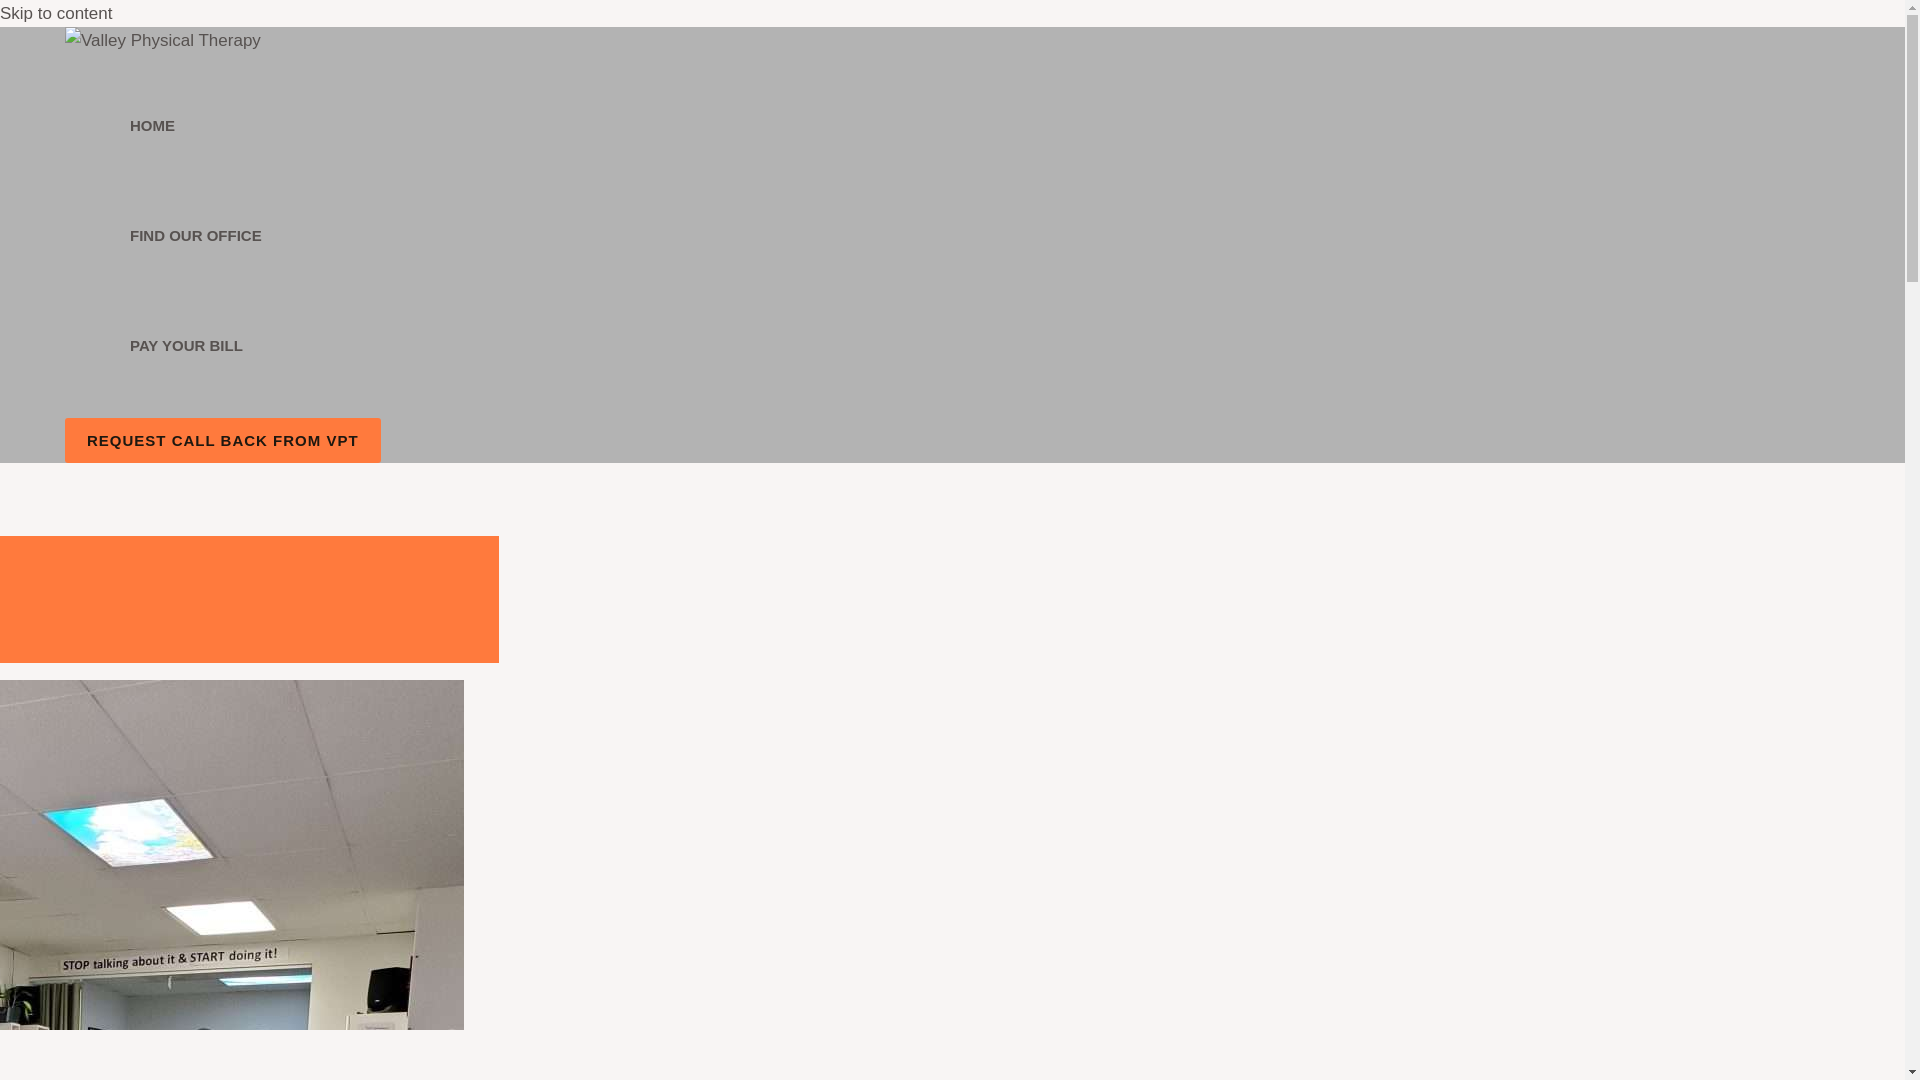 The image size is (1920, 1080). I want to click on FIND OUR OFFICE, so click(196, 236).